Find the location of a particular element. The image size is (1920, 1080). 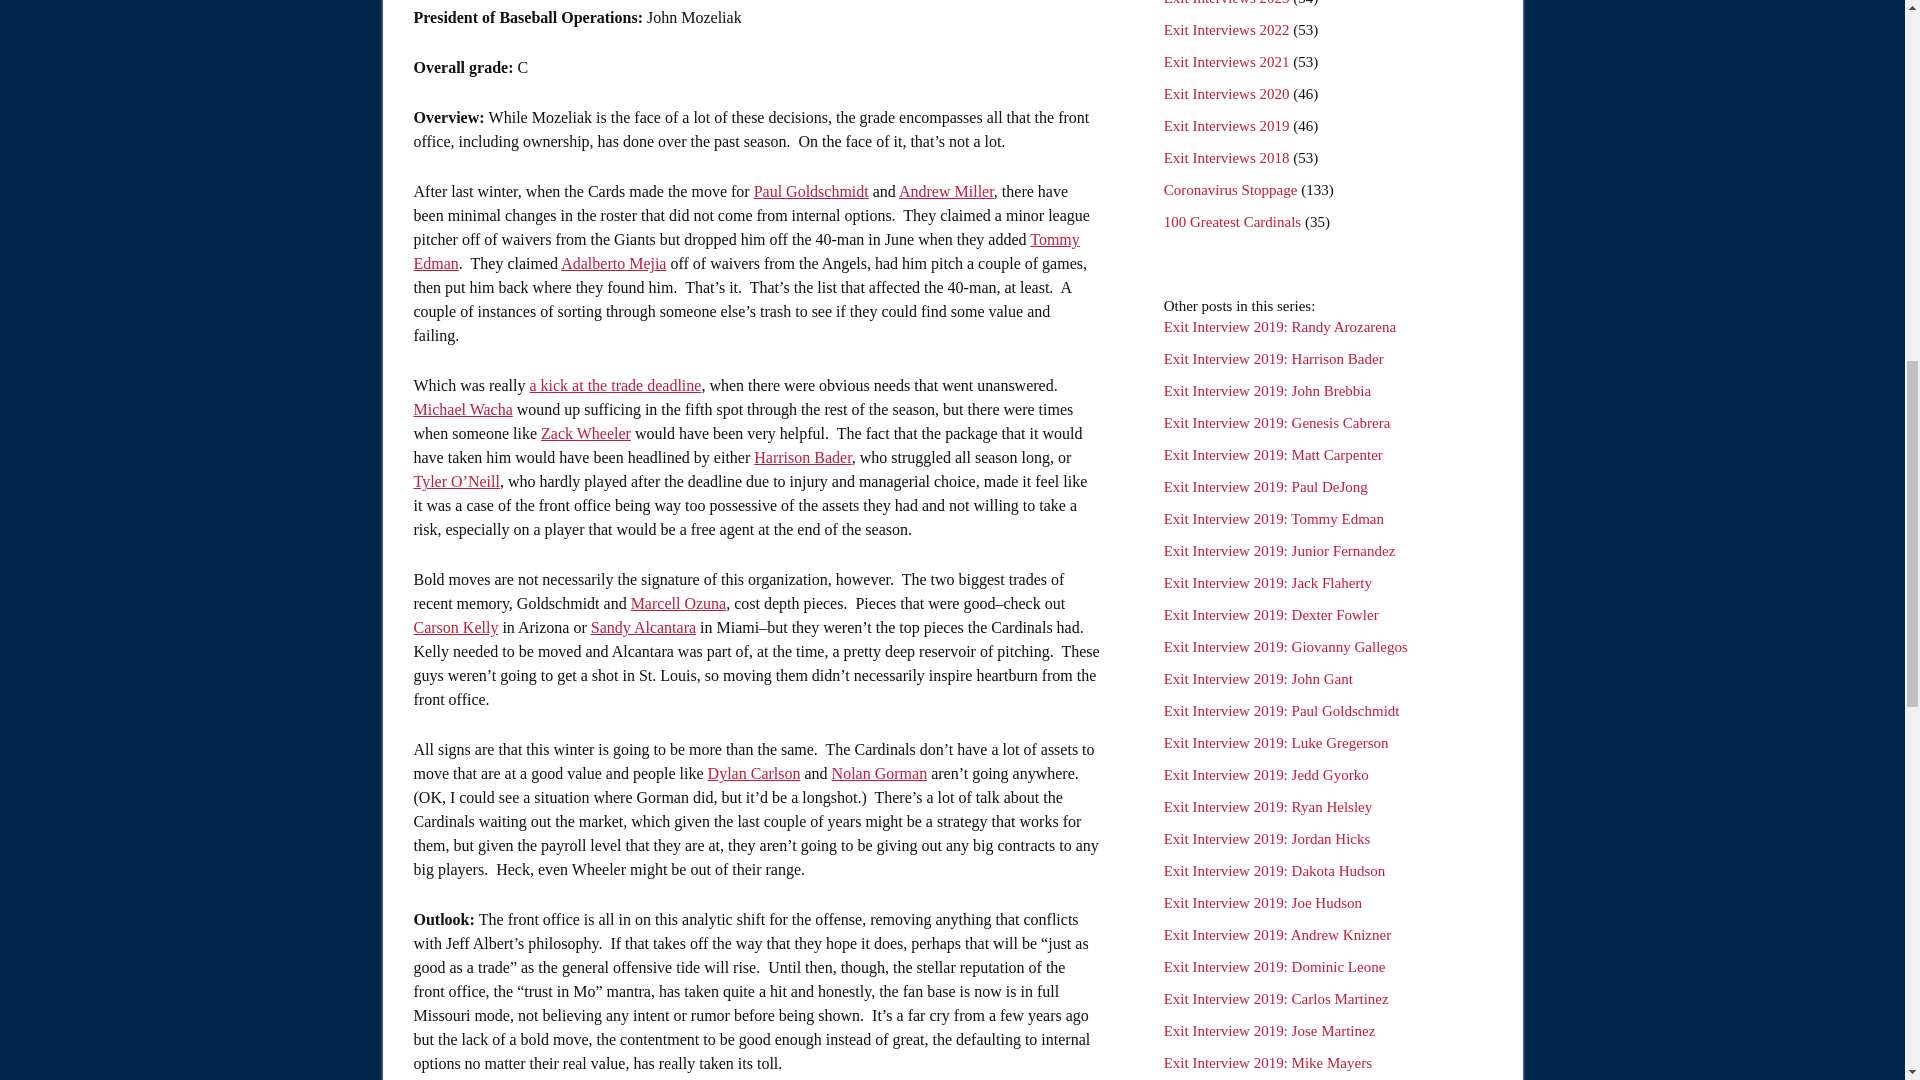

Exit Interview 2019: Randy Arozarena is located at coordinates (1279, 326).